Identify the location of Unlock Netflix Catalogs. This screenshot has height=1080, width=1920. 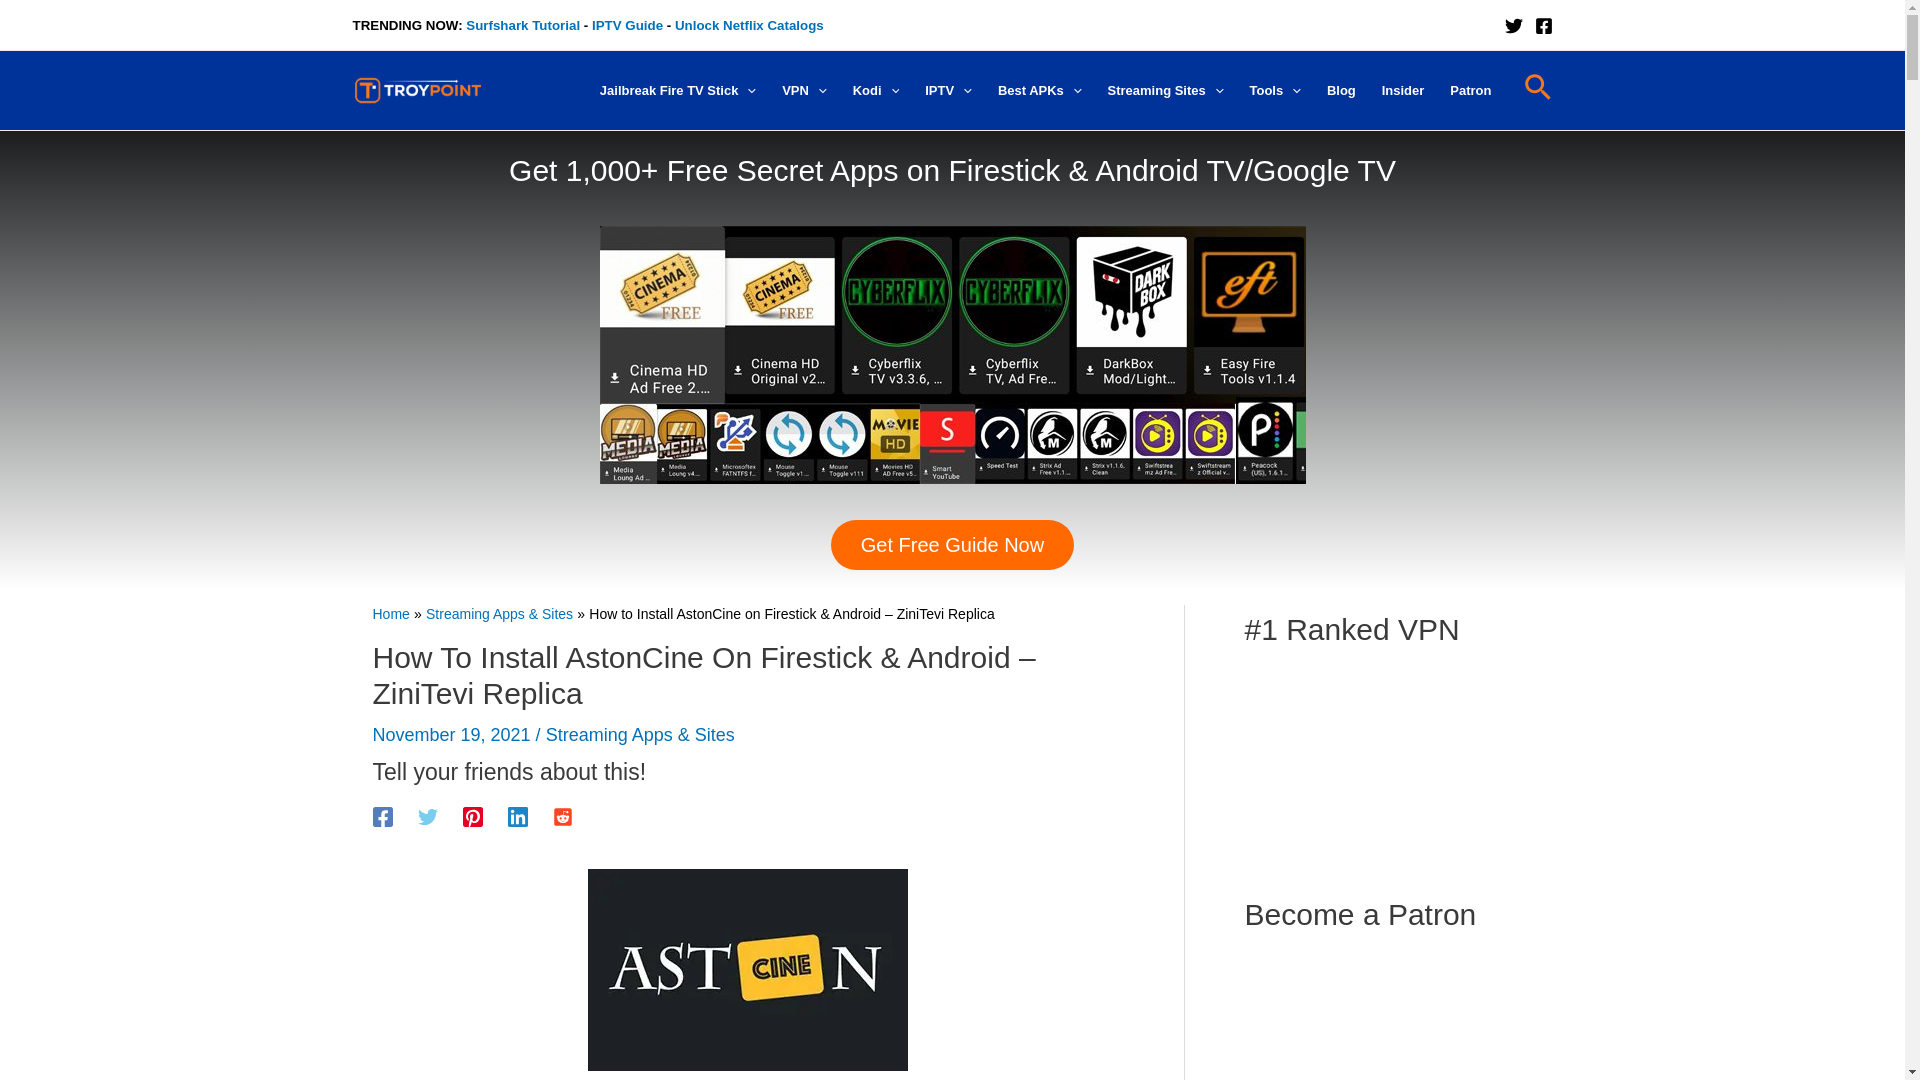
(749, 26).